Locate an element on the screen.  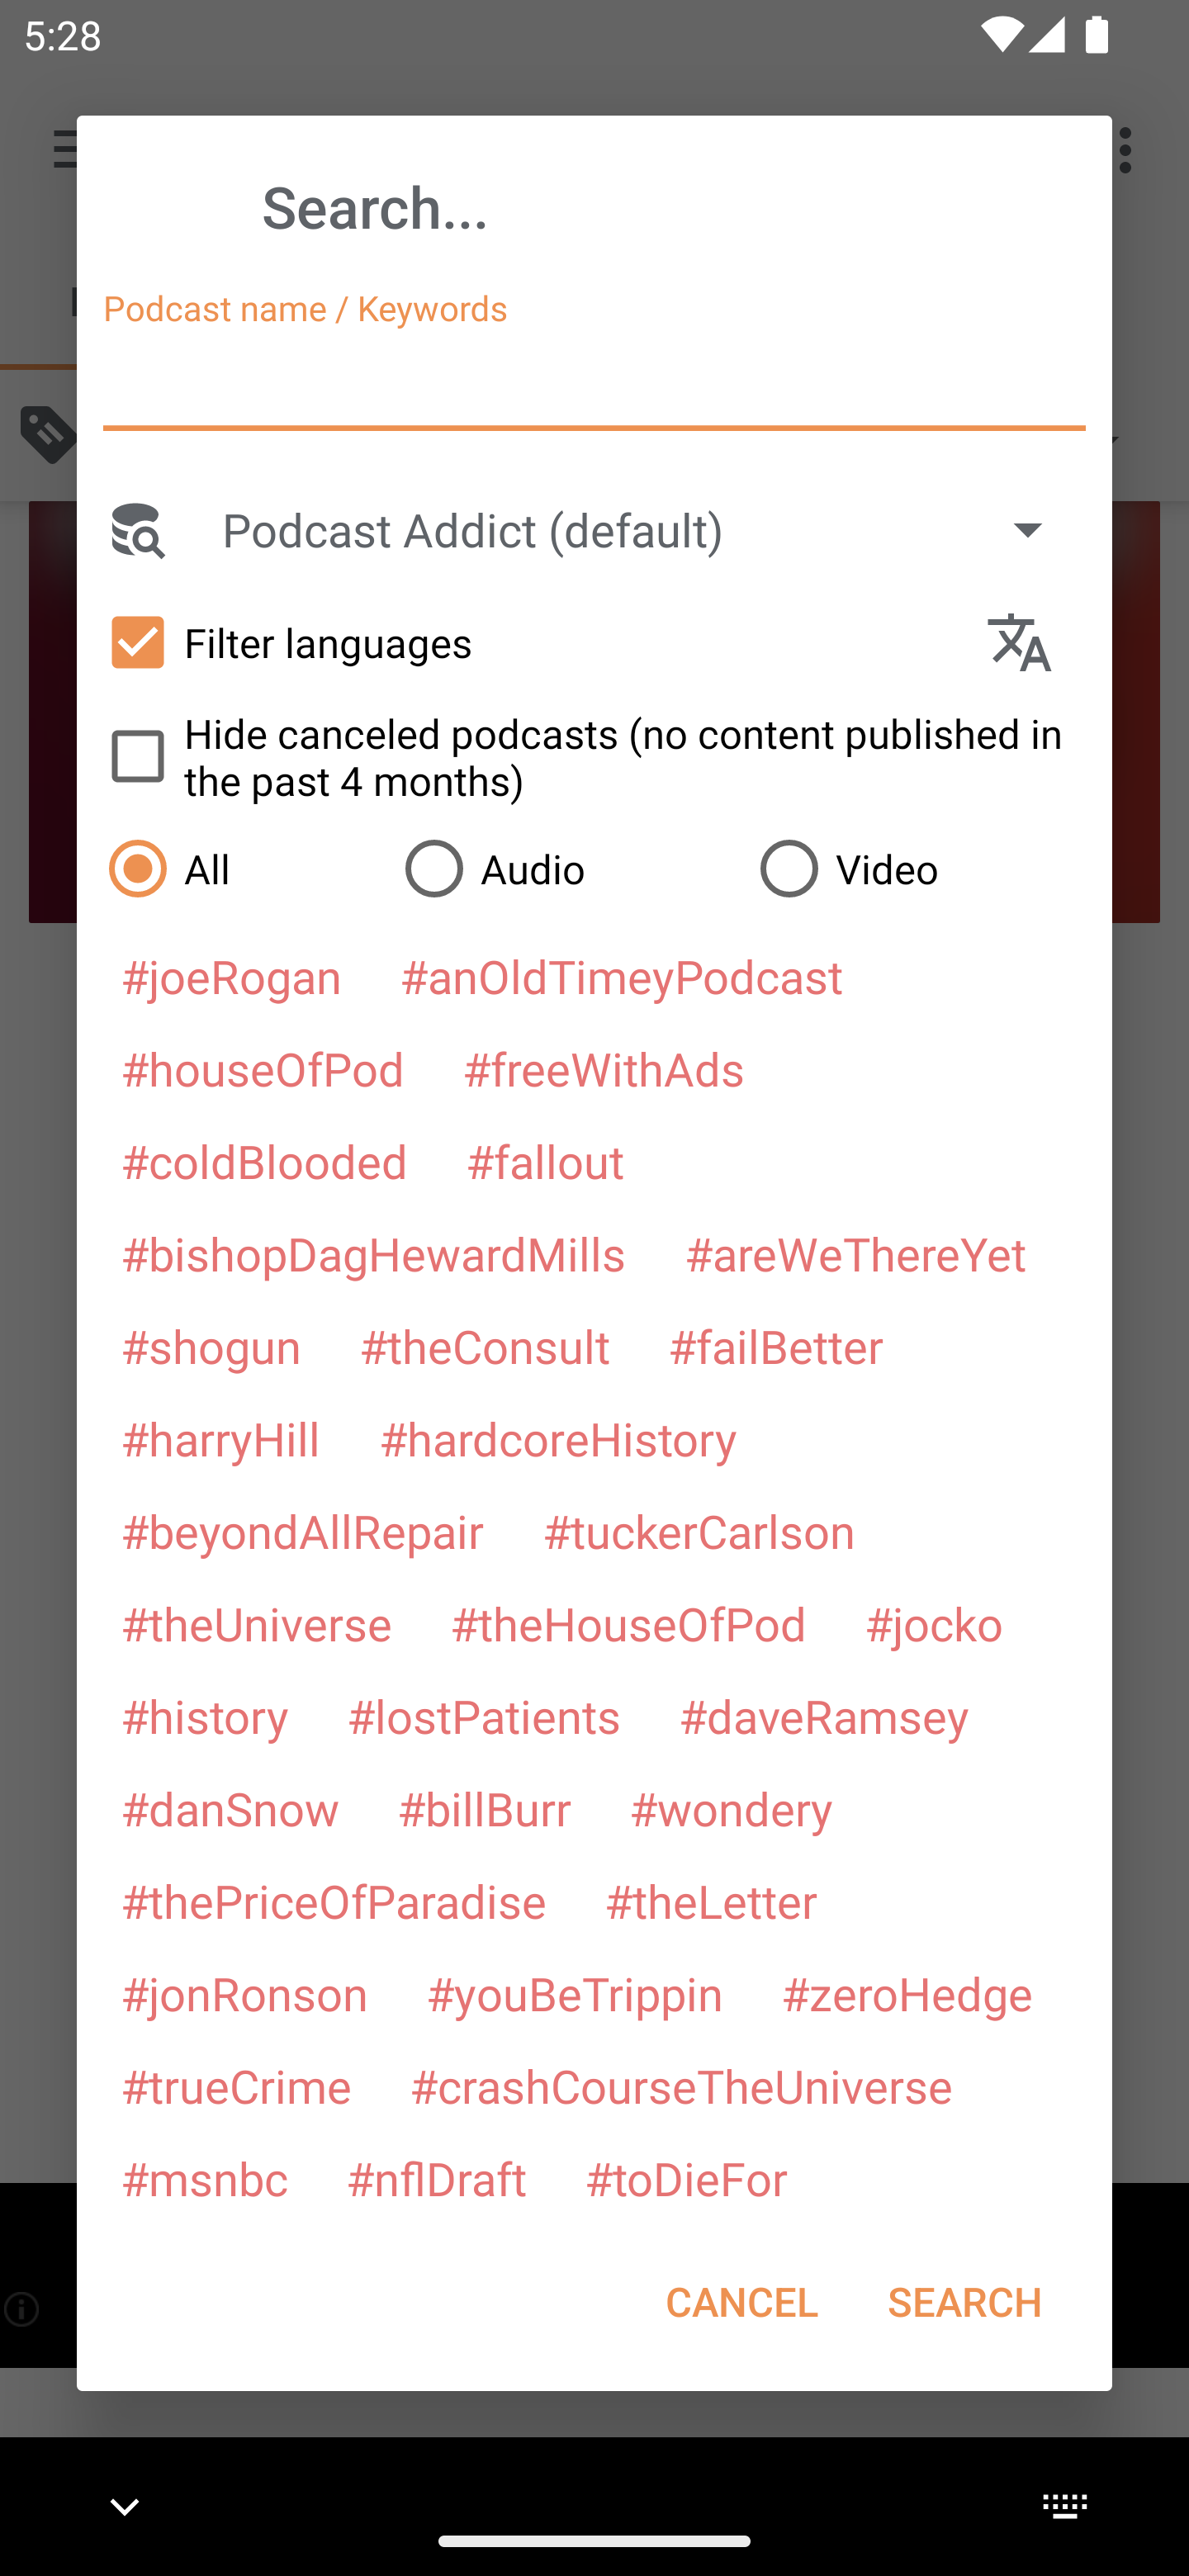
Search Engine is located at coordinates (135, 529).